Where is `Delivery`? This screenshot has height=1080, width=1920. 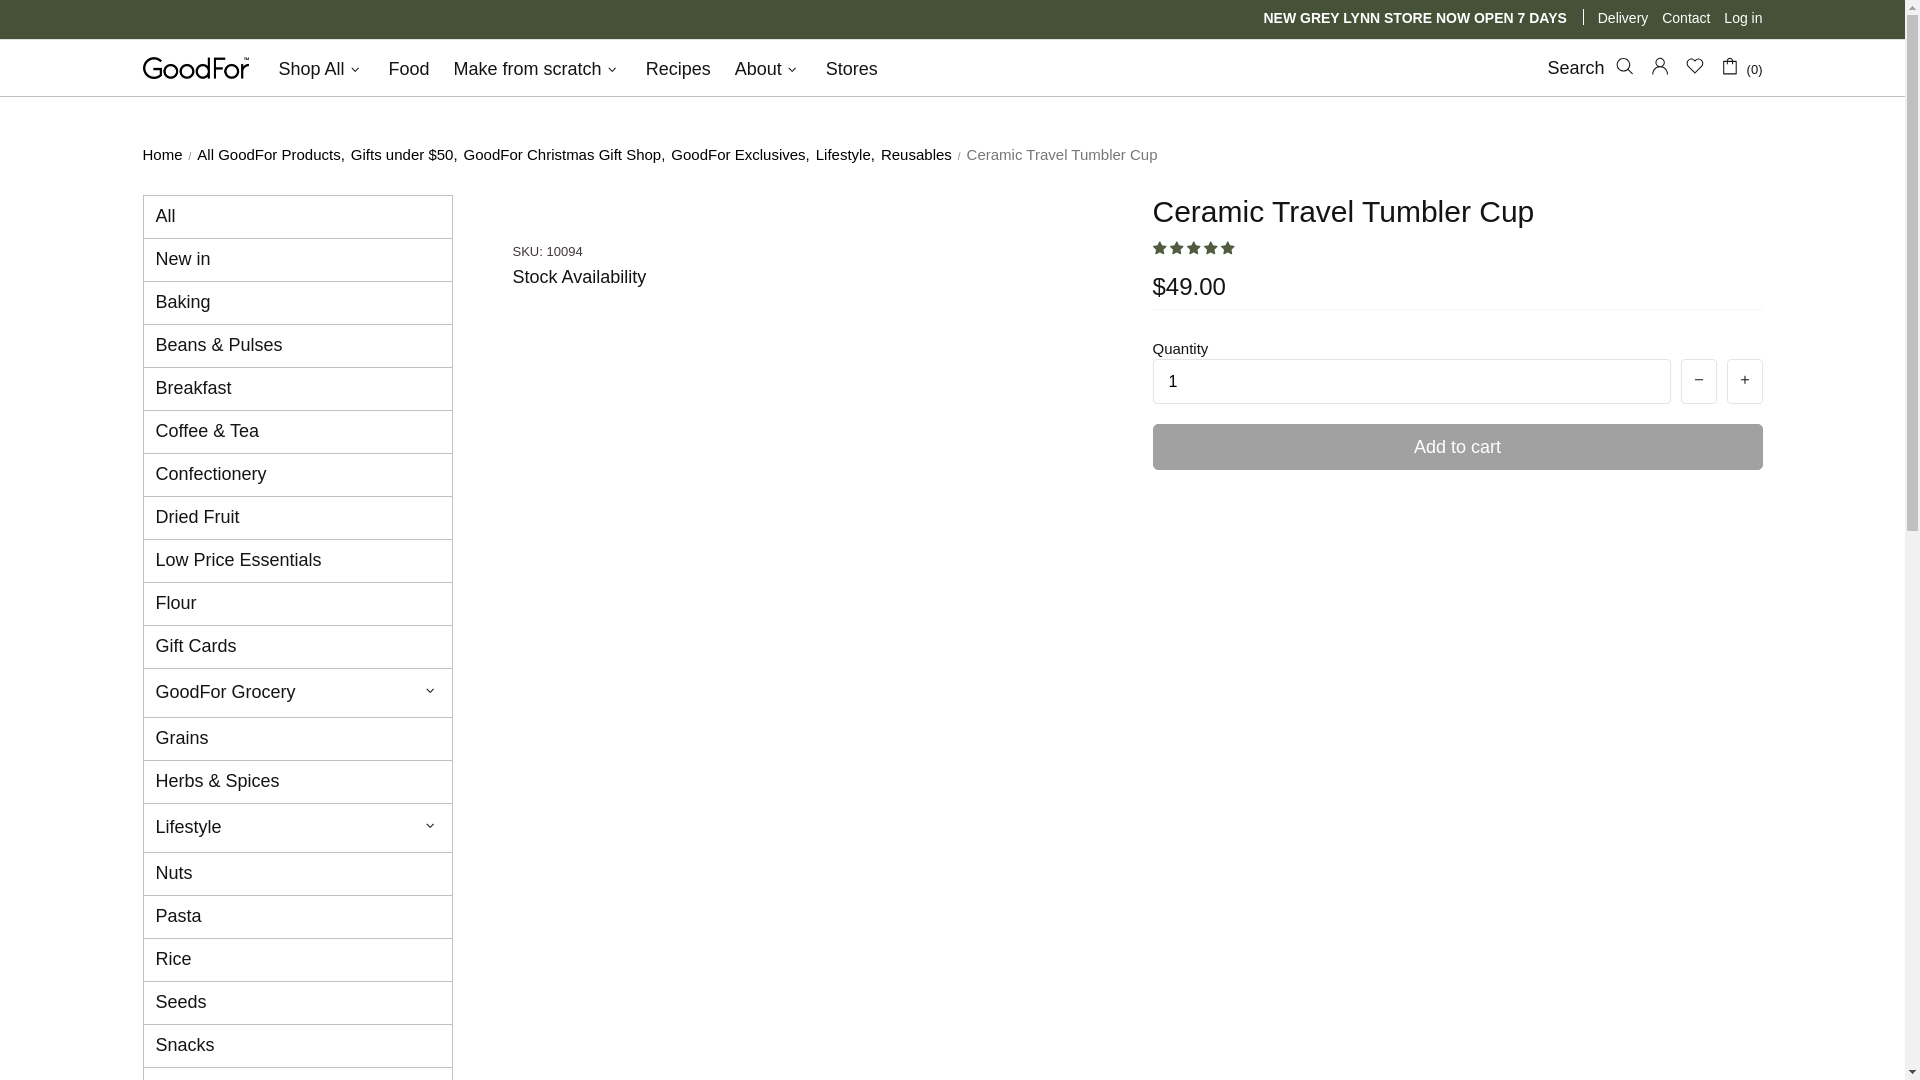
Delivery is located at coordinates (1623, 18).